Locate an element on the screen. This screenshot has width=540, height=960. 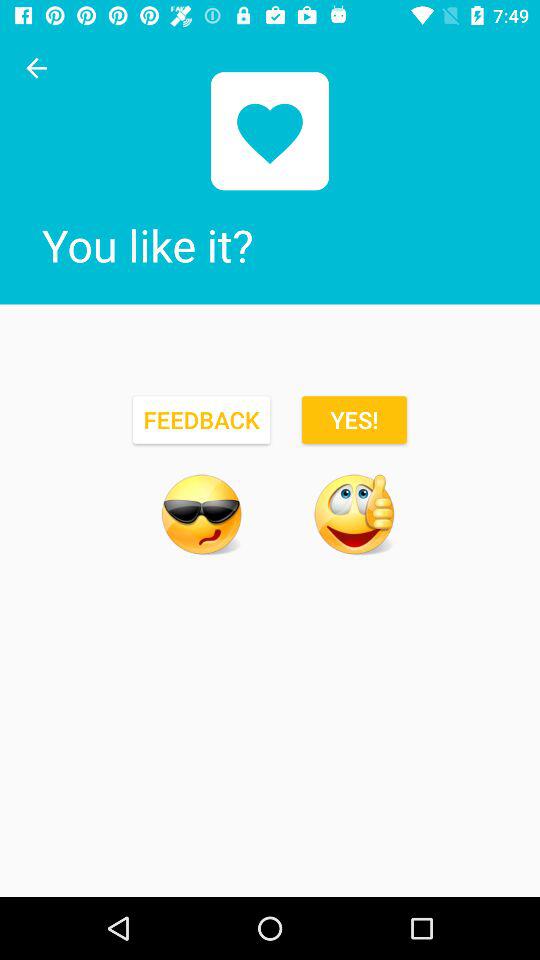
go to back is located at coordinates (36, 68).